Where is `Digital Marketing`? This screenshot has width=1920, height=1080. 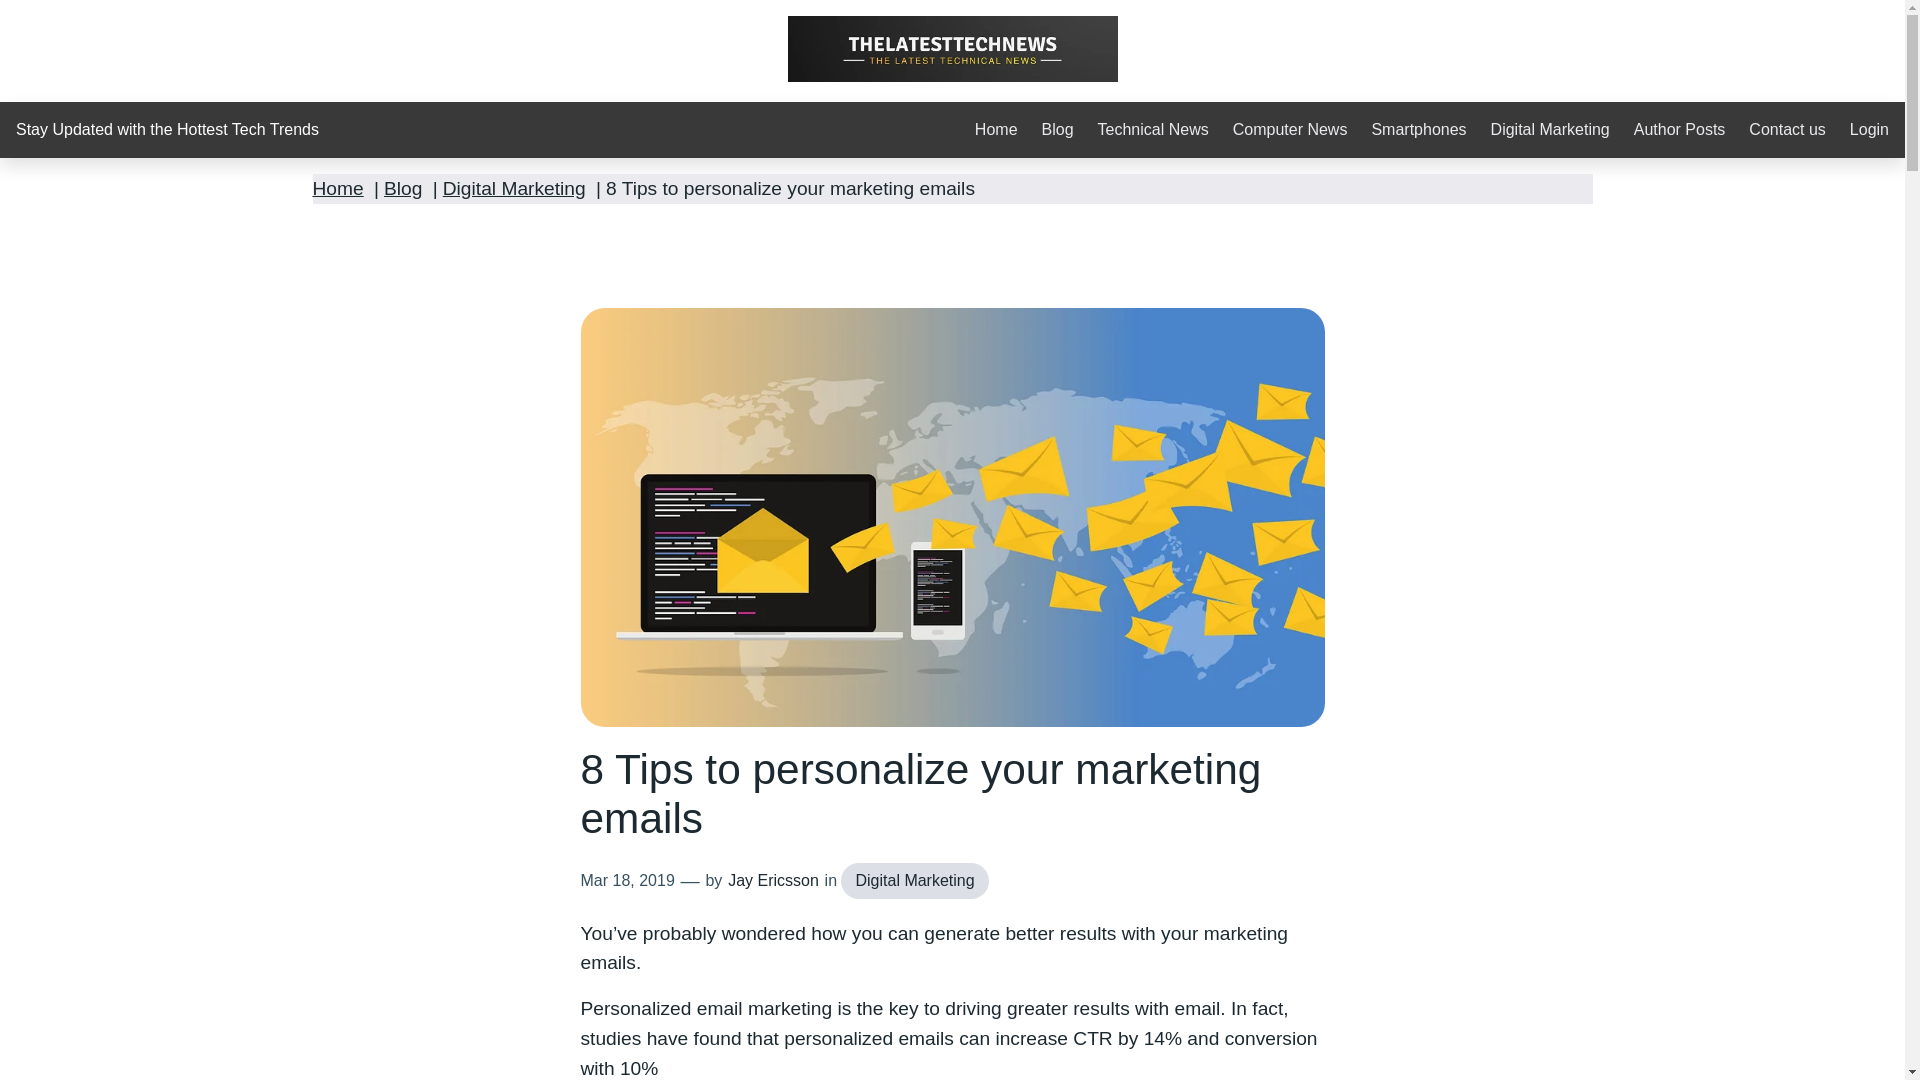
Digital Marketing is located at coordinates (1550, 130).